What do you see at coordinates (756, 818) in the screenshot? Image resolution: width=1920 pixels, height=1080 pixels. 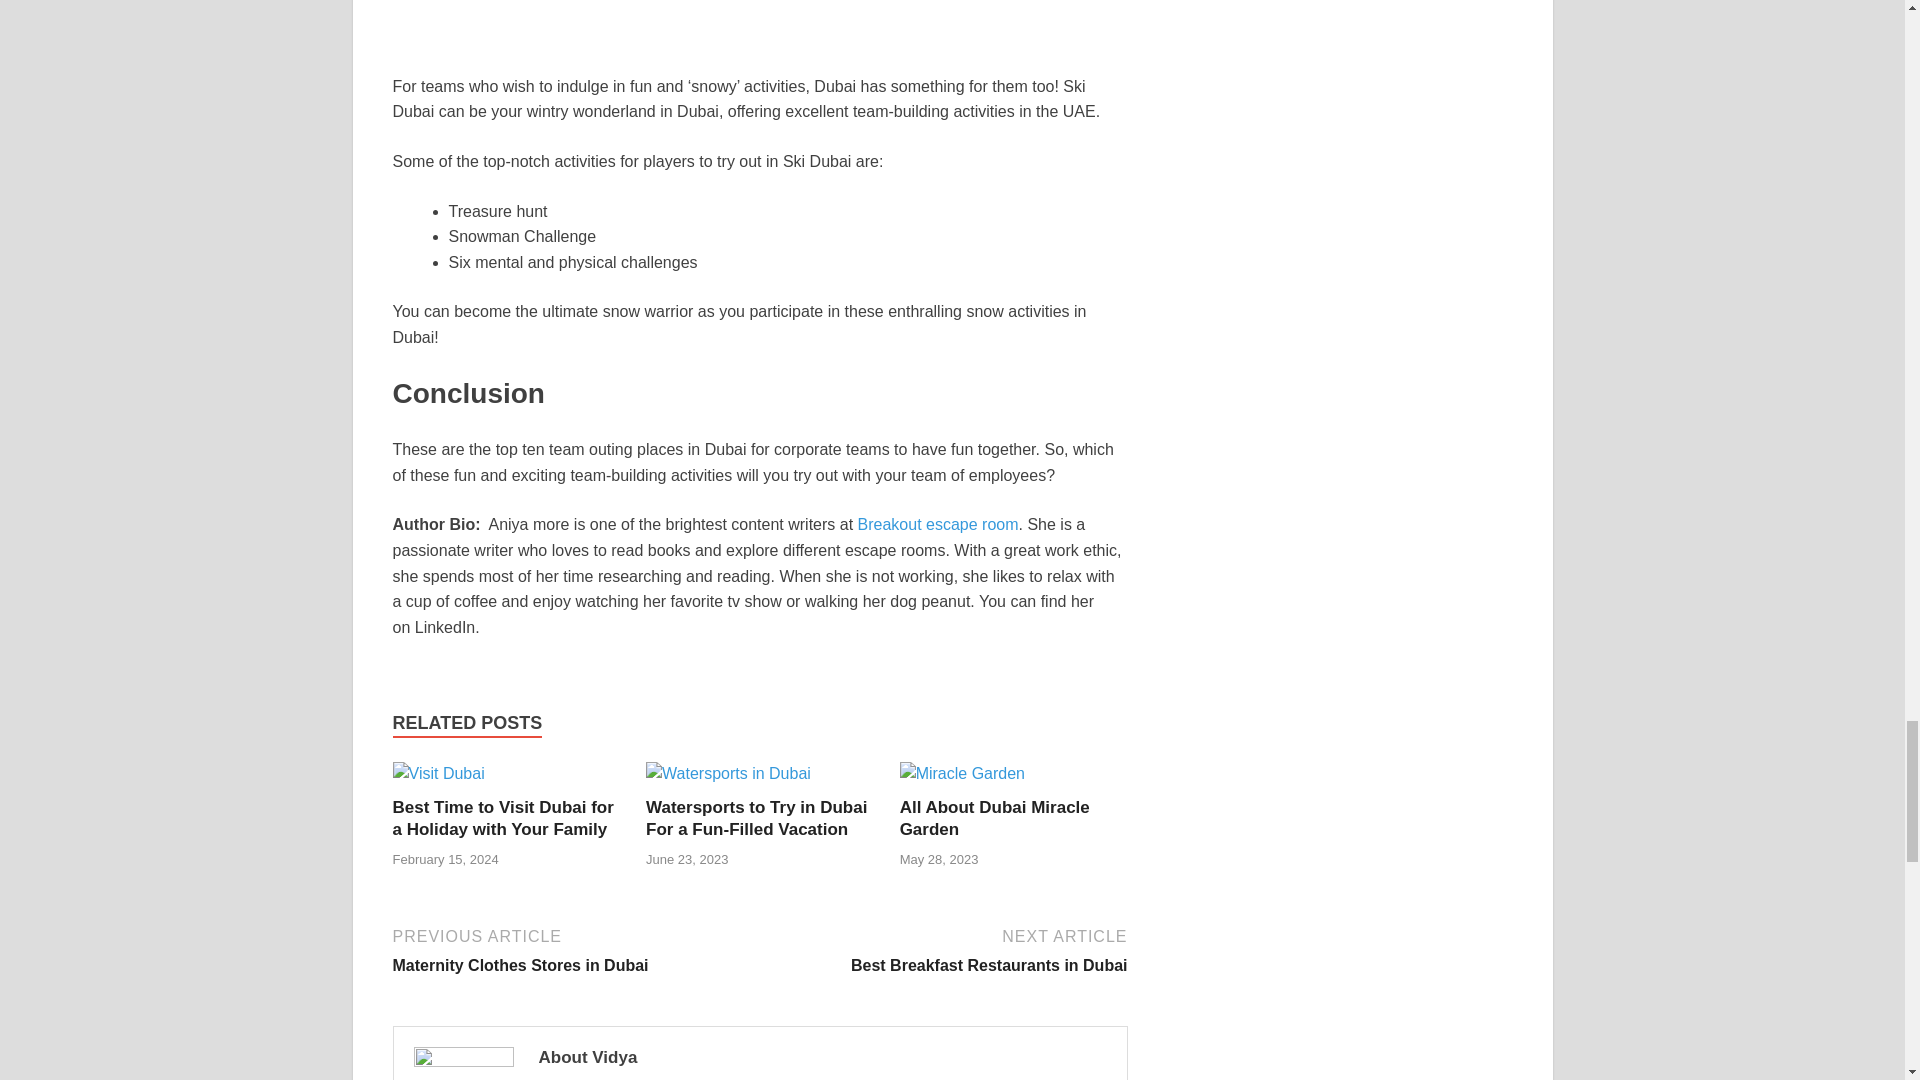 I see `Watersports to Try in Dubai For a Fun-Filled Vacation` at bounding box center [756, 818].